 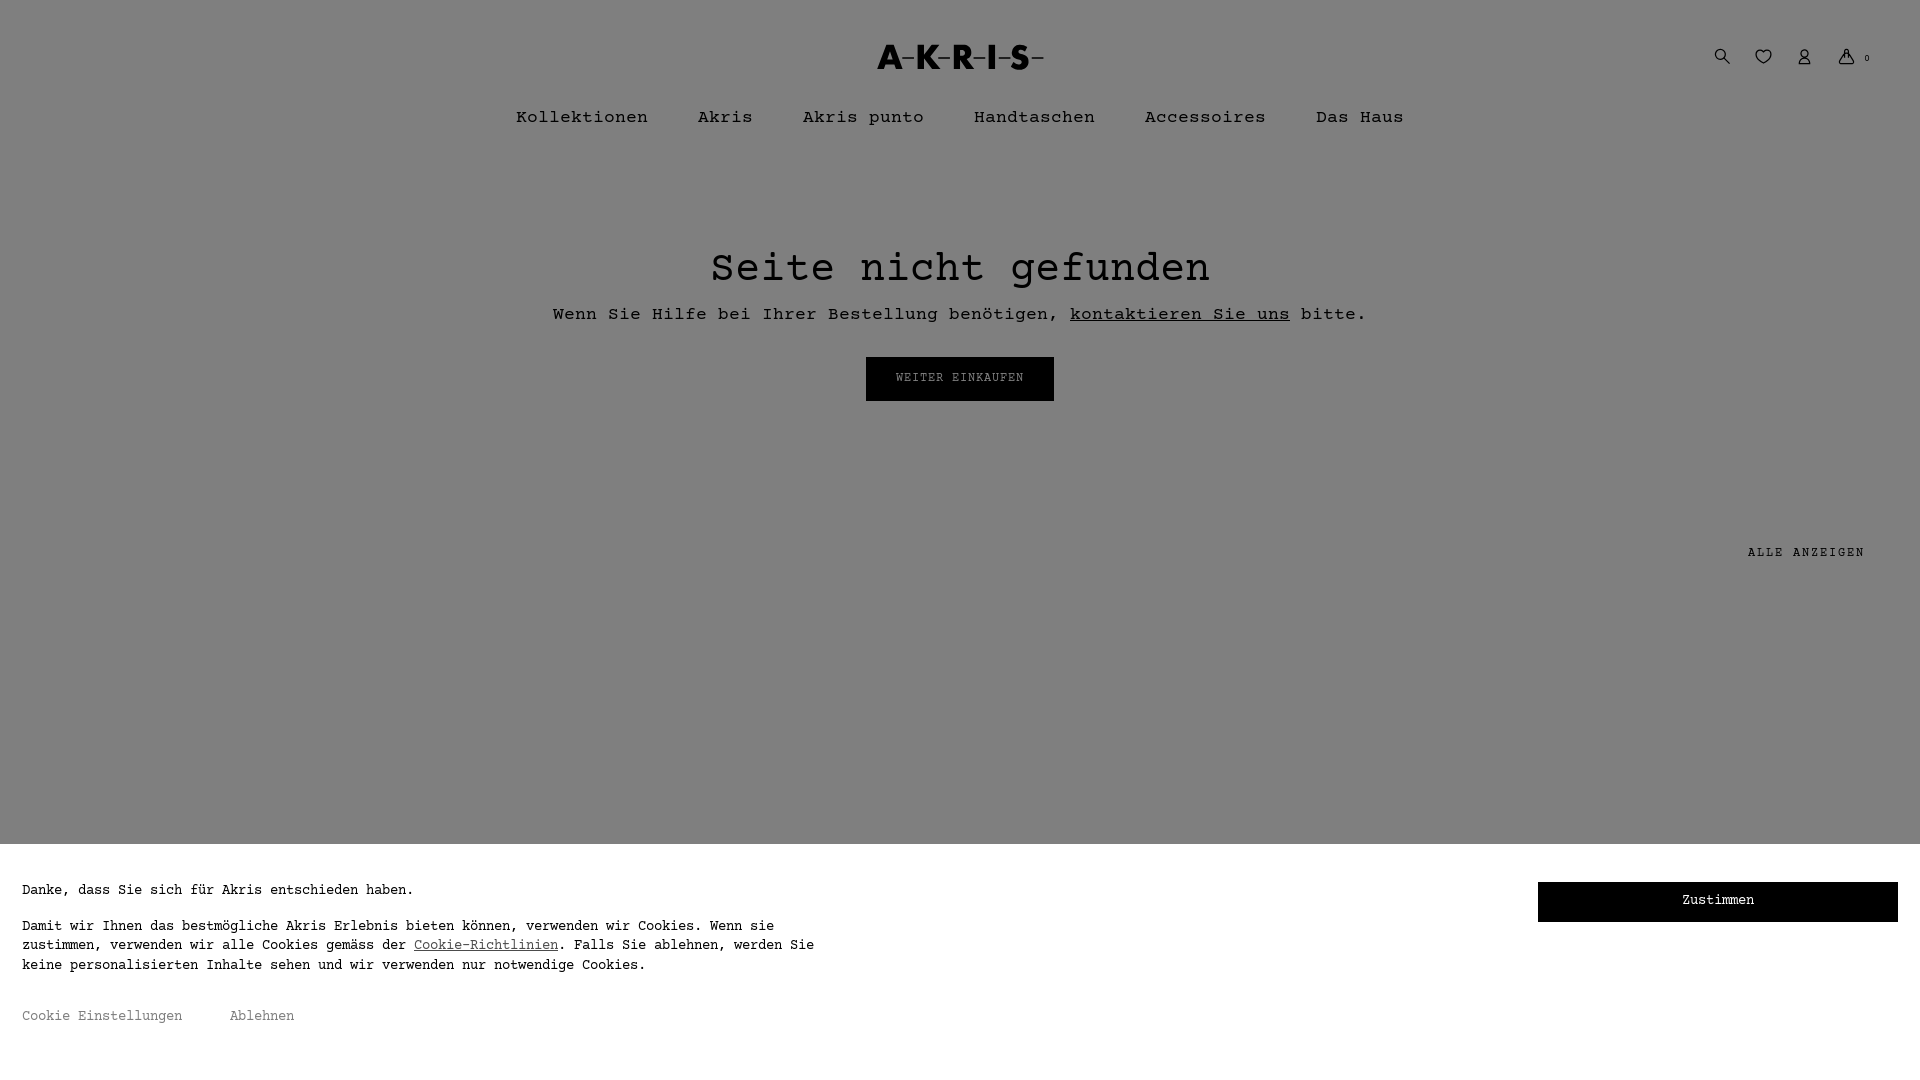 I want to click on Versand, so click(x=78, y=804).